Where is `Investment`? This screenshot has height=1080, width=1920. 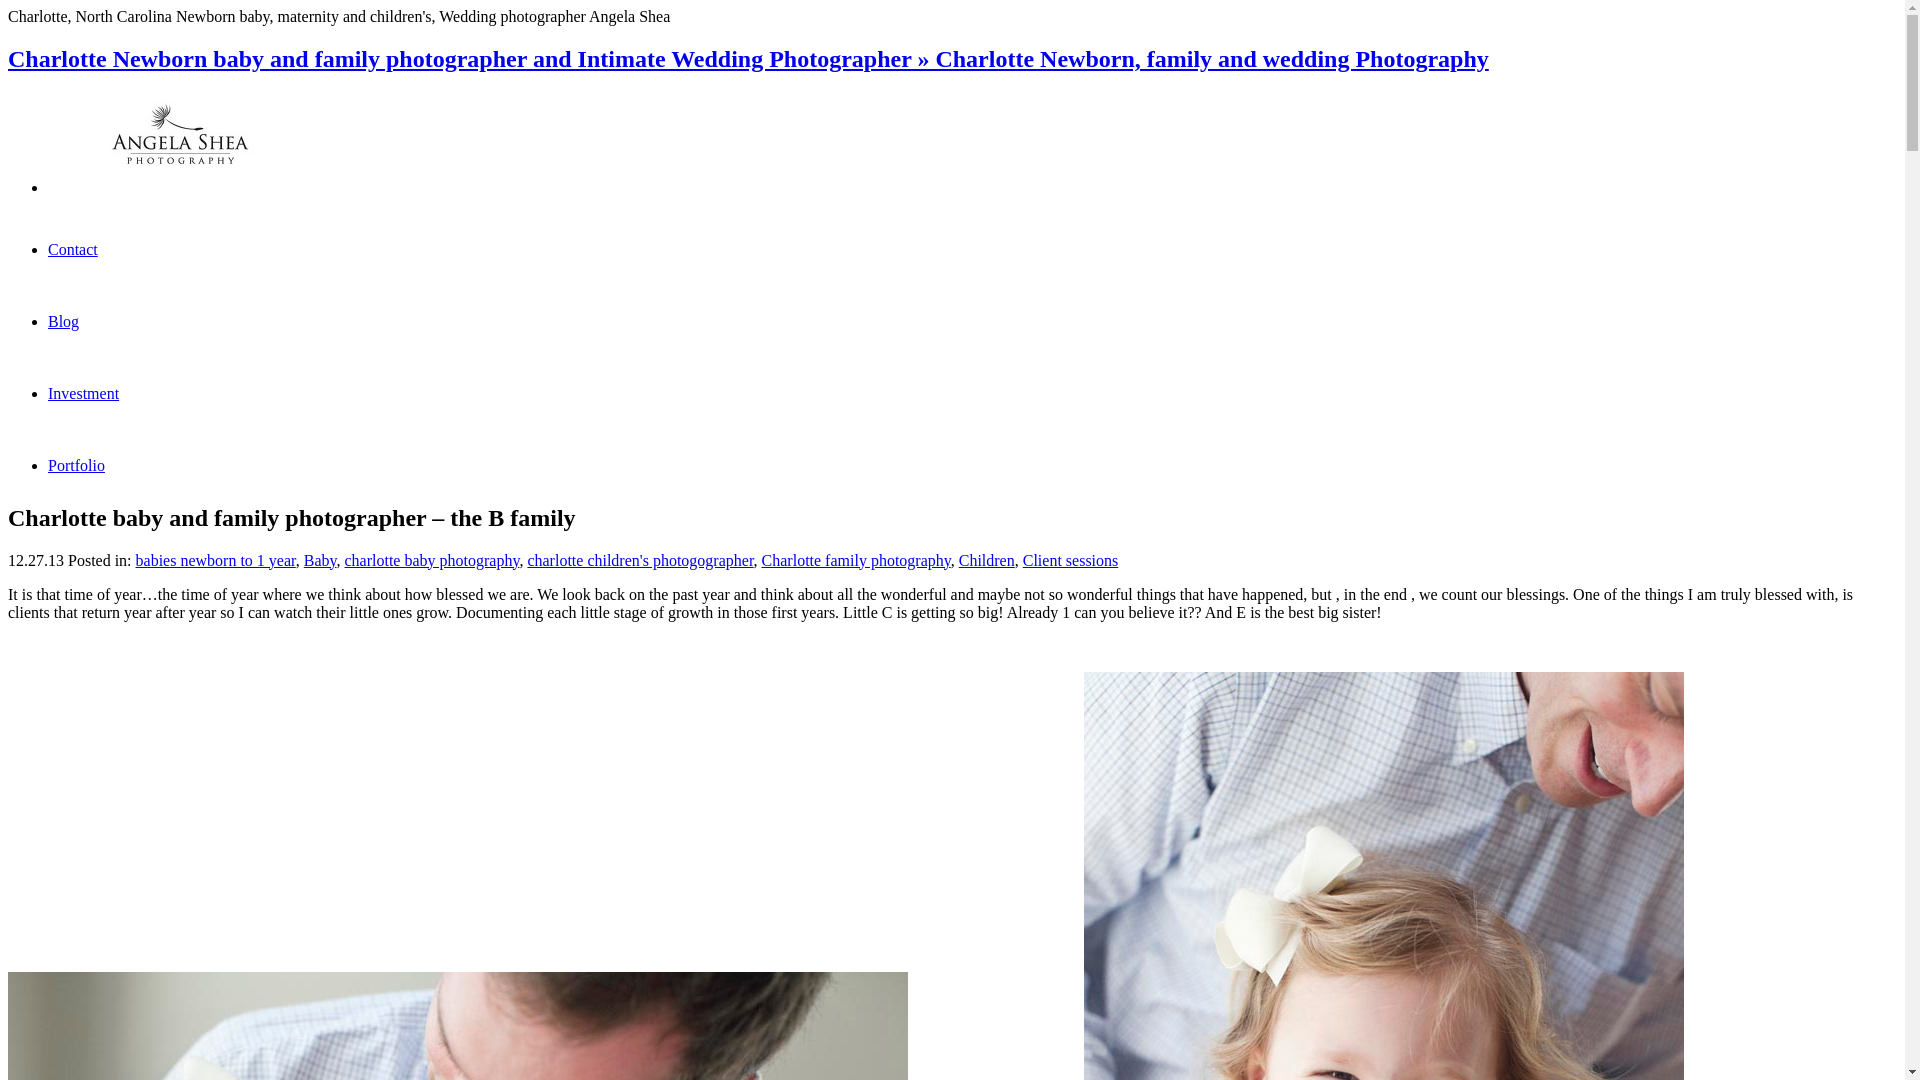
Investment is located at coordinates (84, 392).